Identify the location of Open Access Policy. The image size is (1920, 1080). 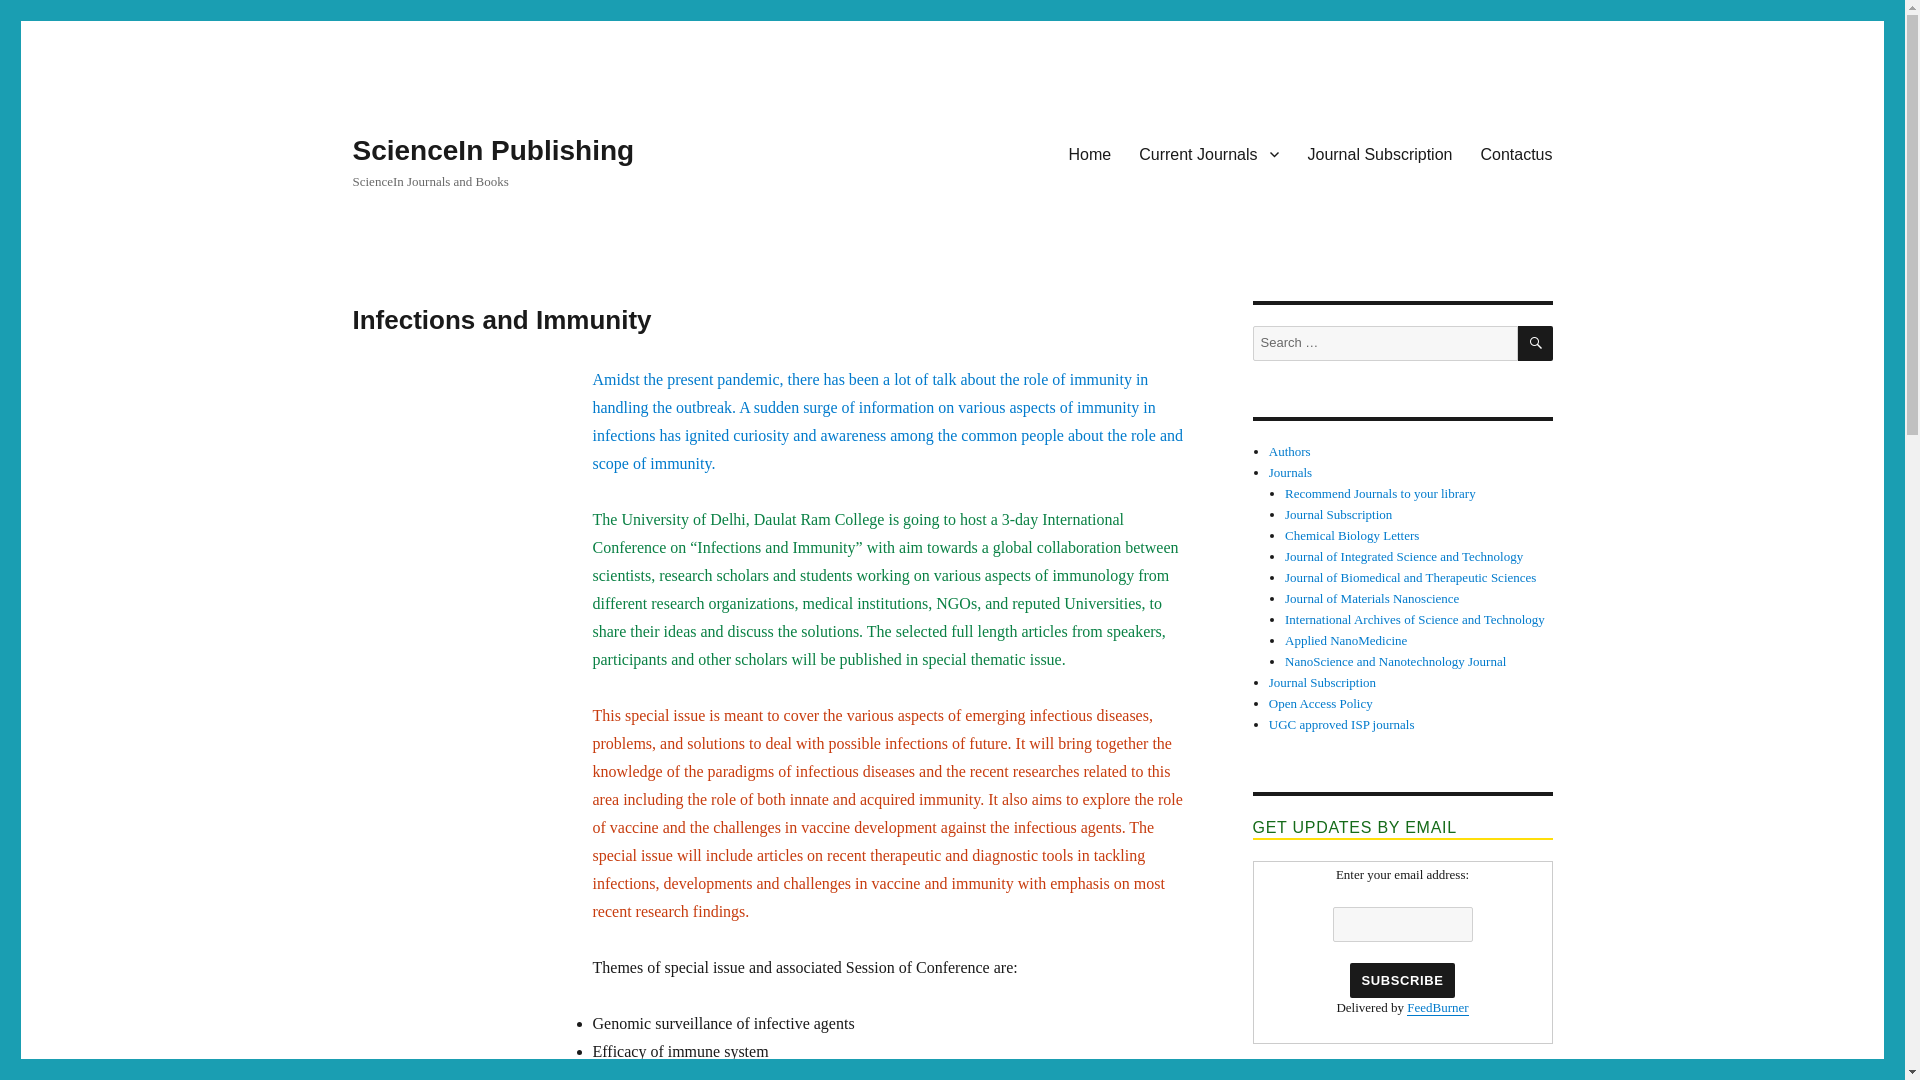
(1320, 702).